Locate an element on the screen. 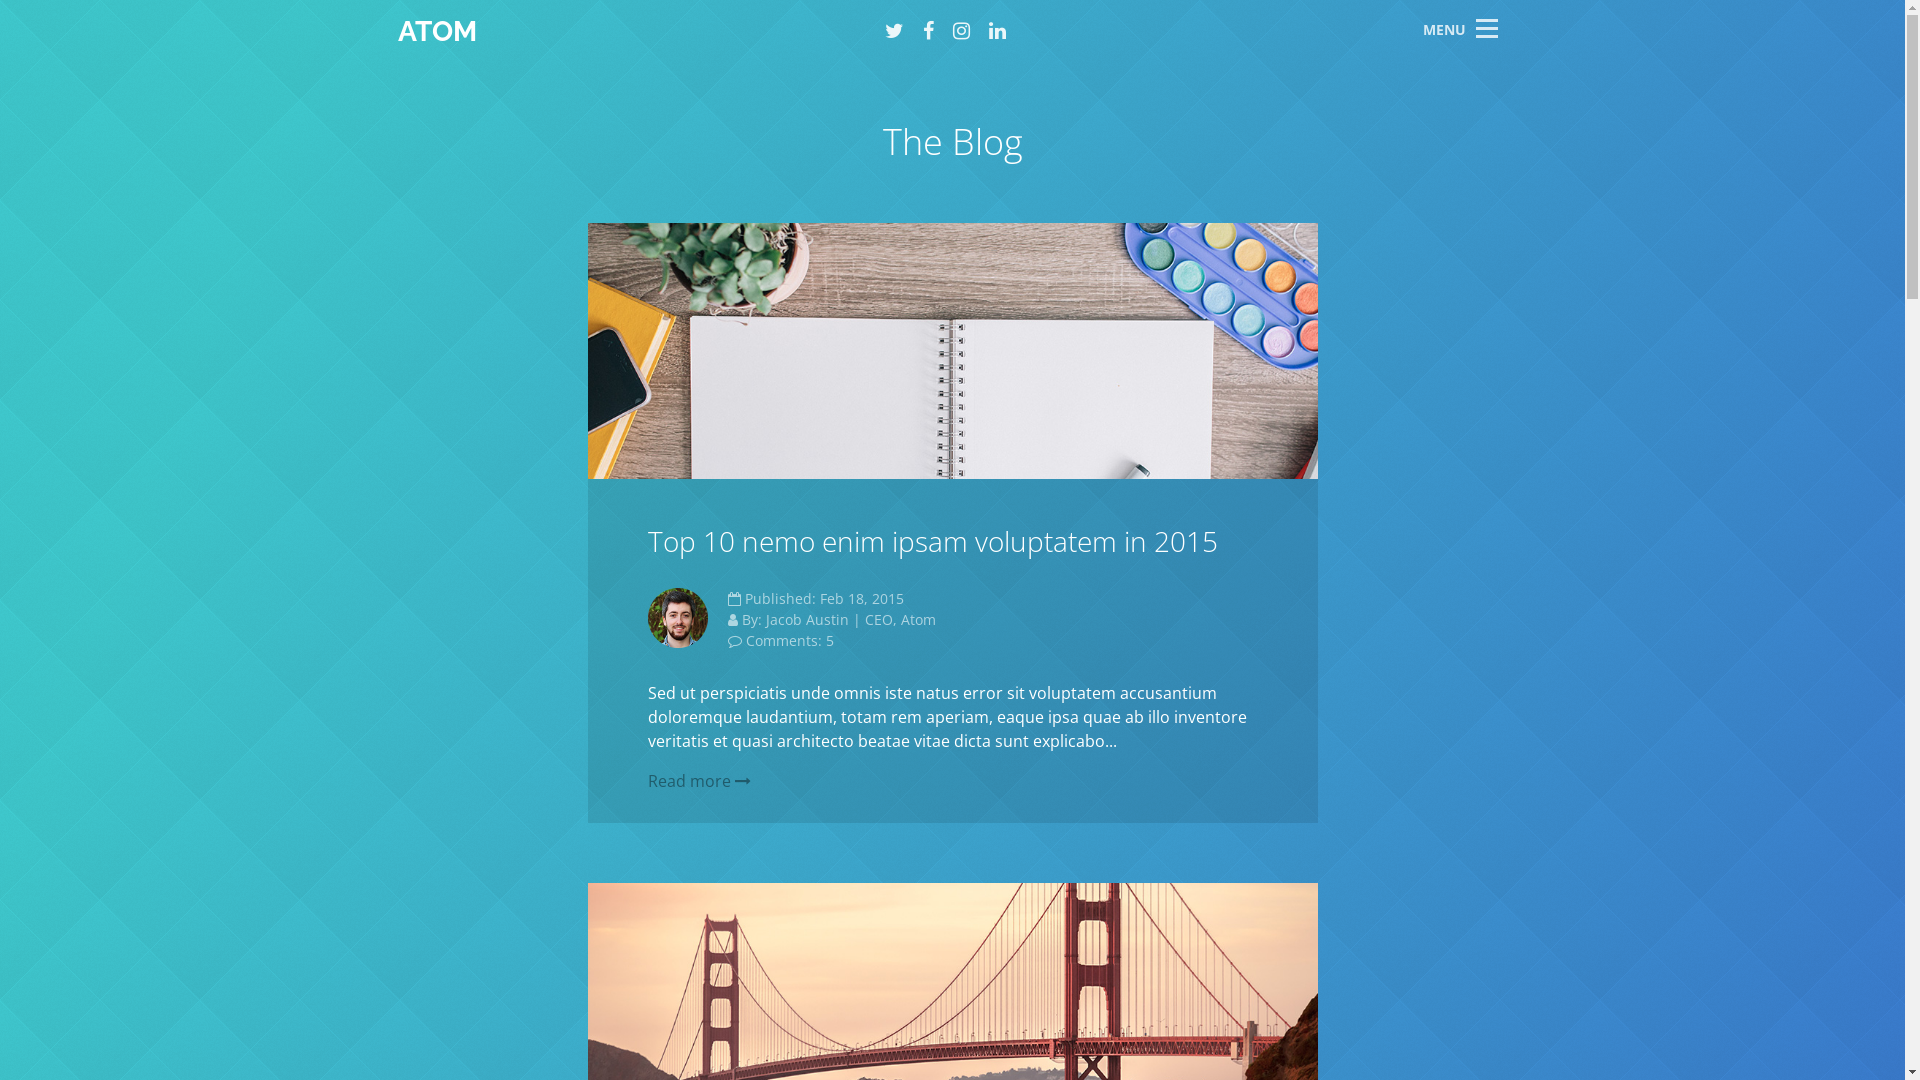  CONTACT is located at coordinates (1785, 428).